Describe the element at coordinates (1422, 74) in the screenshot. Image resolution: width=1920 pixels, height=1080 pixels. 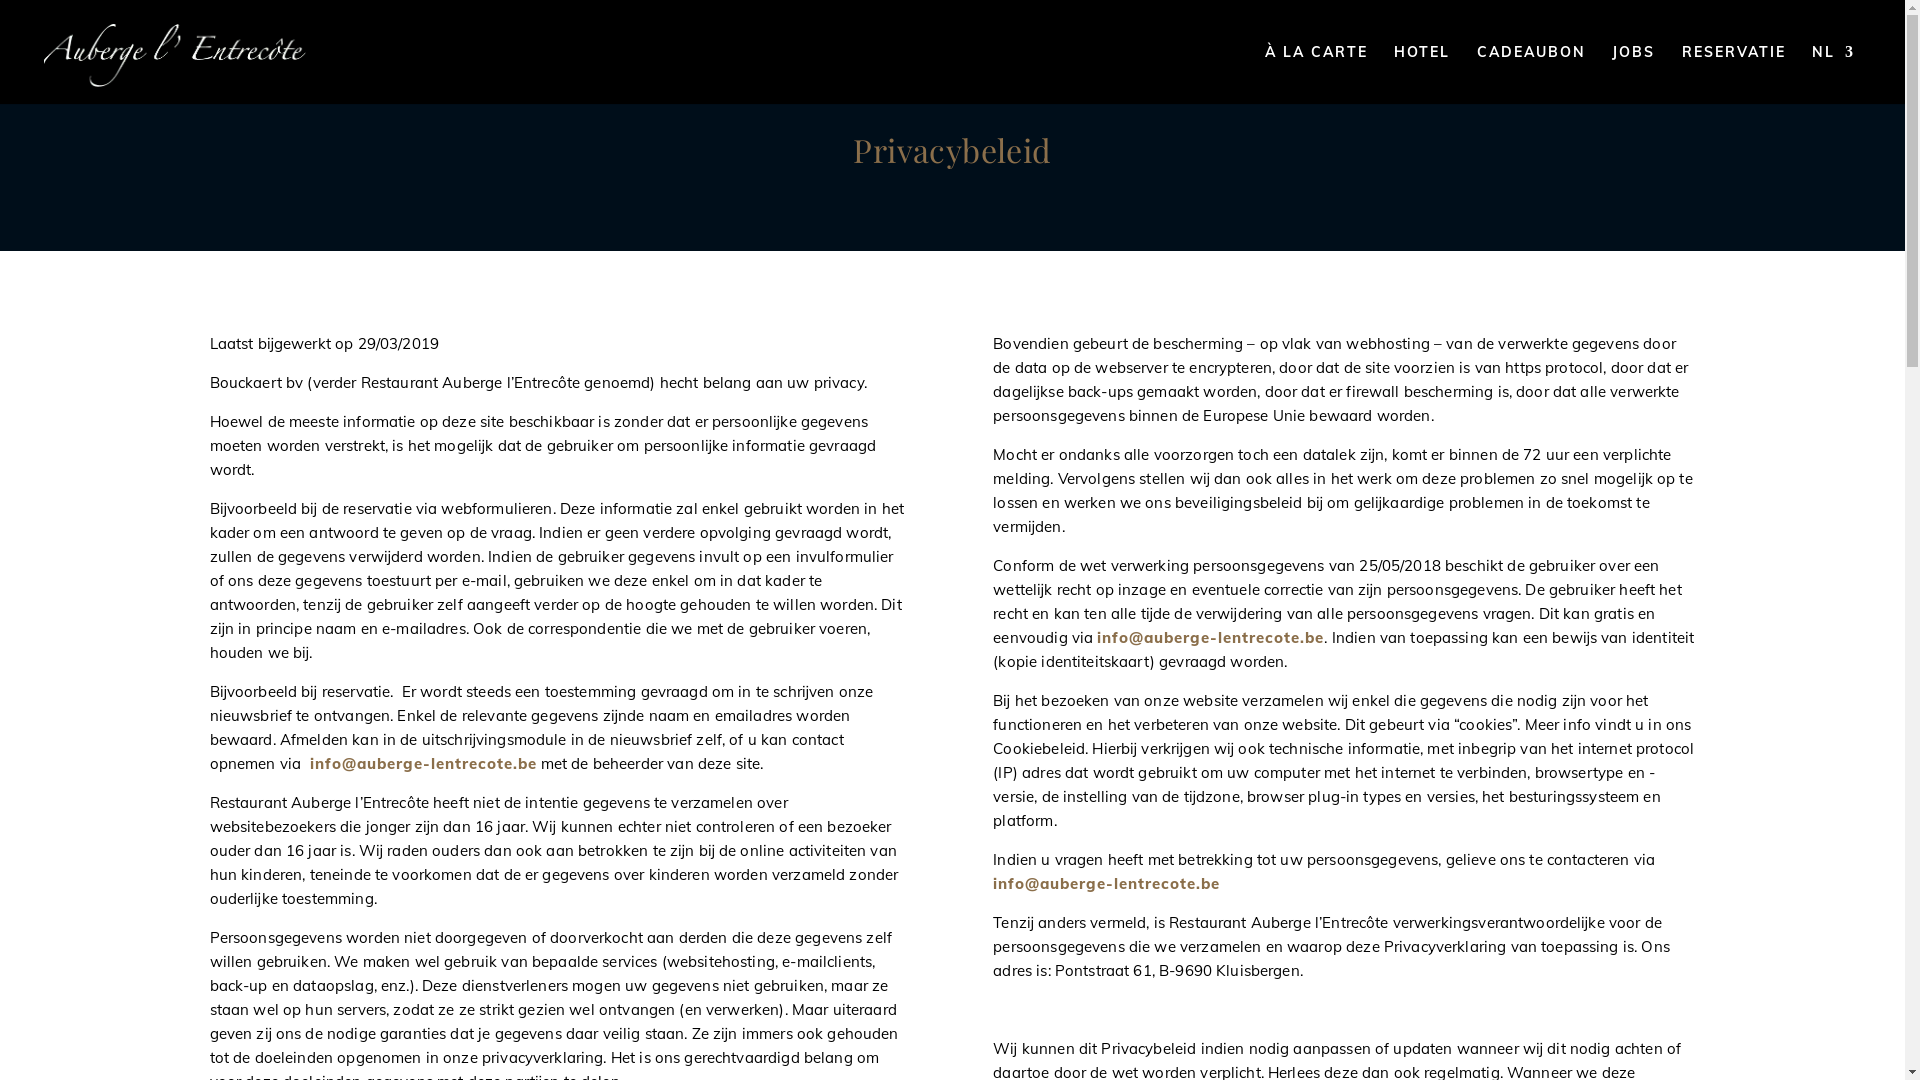
I see `HOTEL` at that location.